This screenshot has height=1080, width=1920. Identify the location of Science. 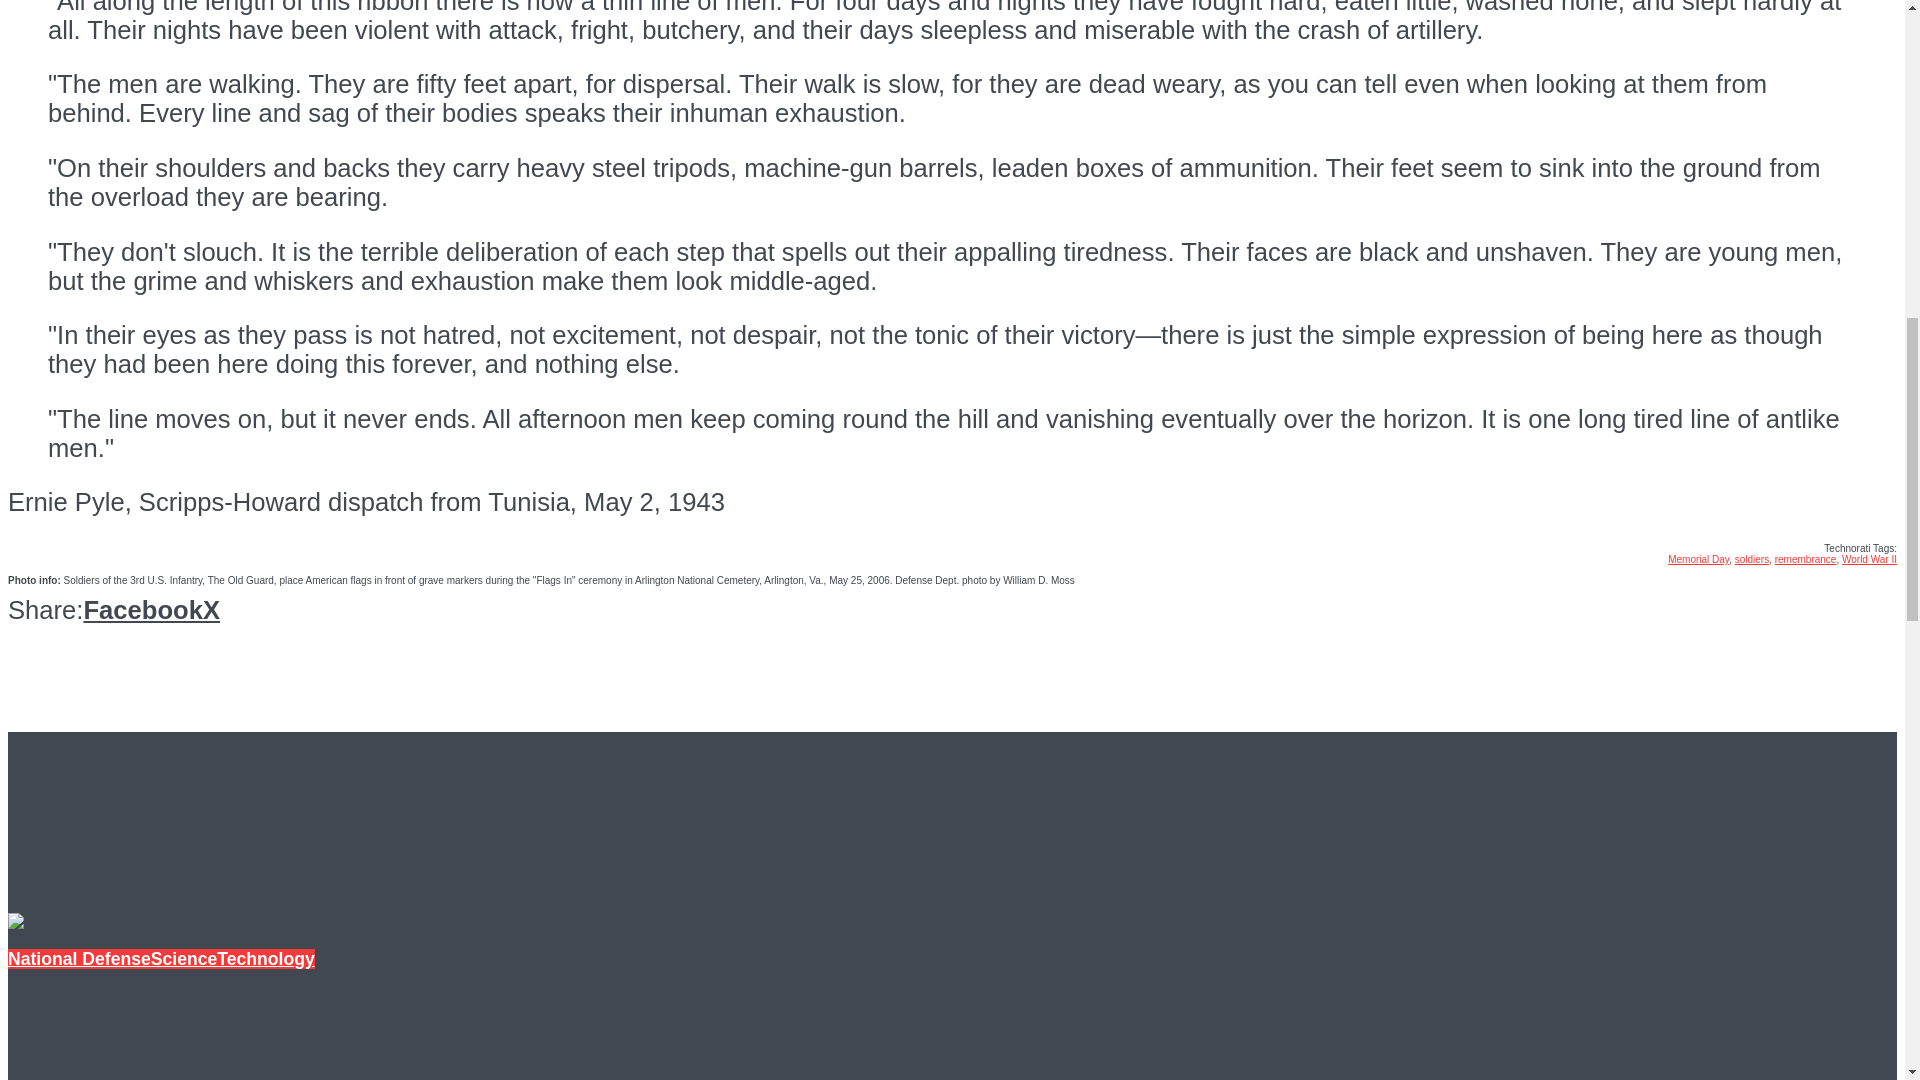
(184, 958).